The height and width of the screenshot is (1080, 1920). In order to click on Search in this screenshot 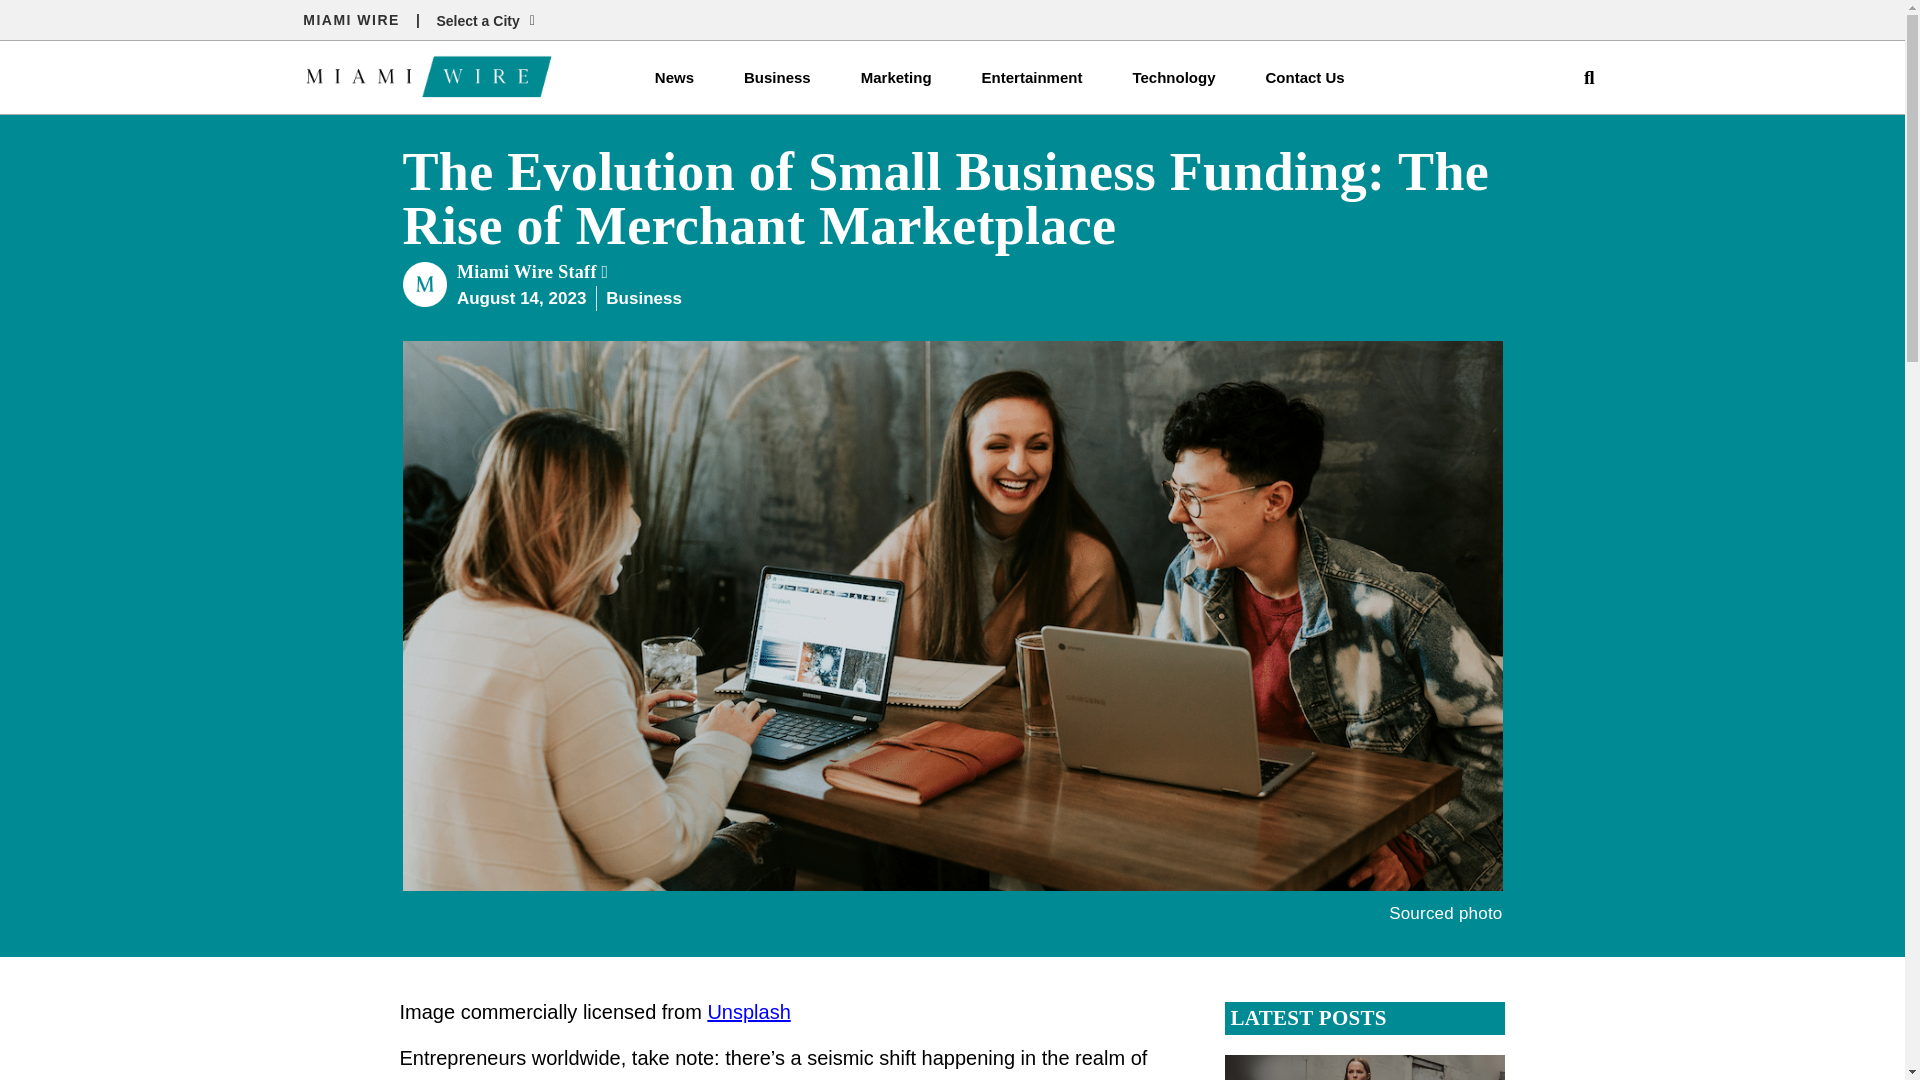, I will do `click(1580, 78)`.